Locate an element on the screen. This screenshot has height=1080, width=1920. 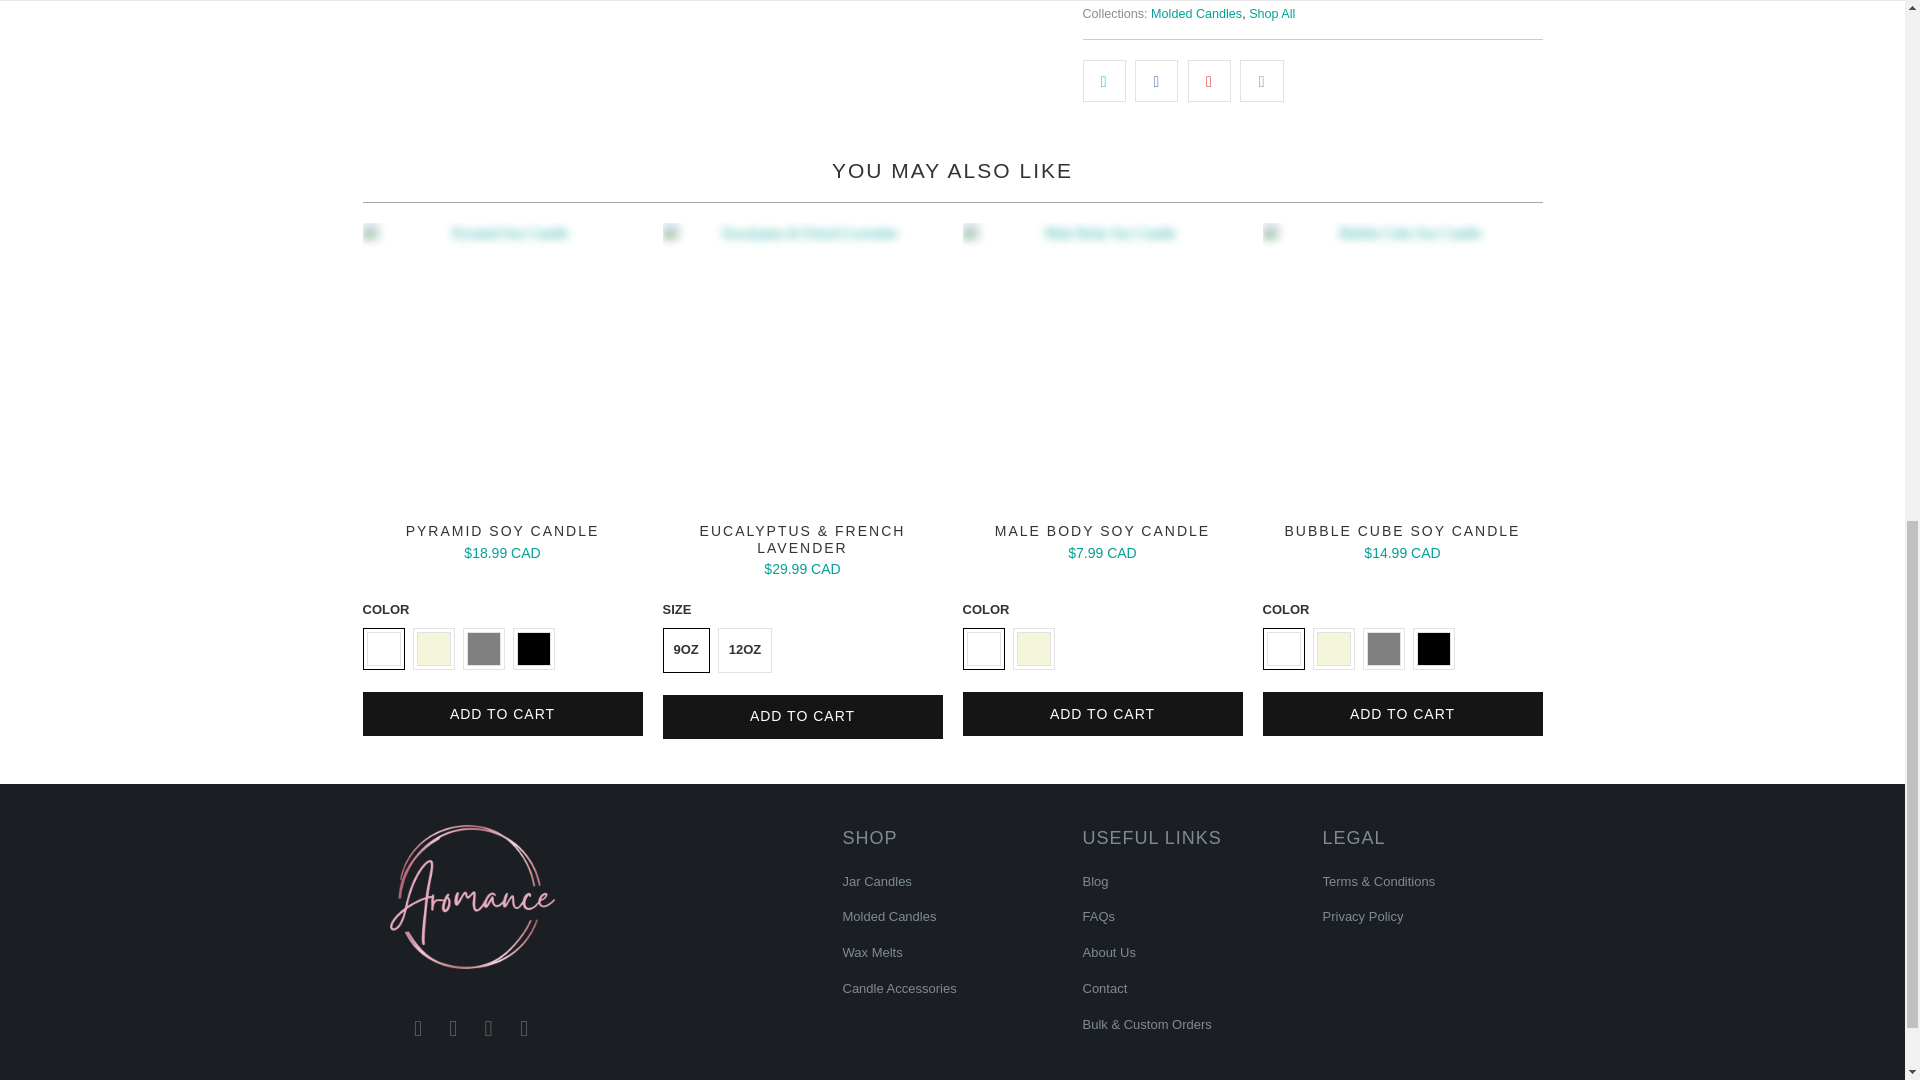
Molded Candles is located at coordinates (1196, 13).